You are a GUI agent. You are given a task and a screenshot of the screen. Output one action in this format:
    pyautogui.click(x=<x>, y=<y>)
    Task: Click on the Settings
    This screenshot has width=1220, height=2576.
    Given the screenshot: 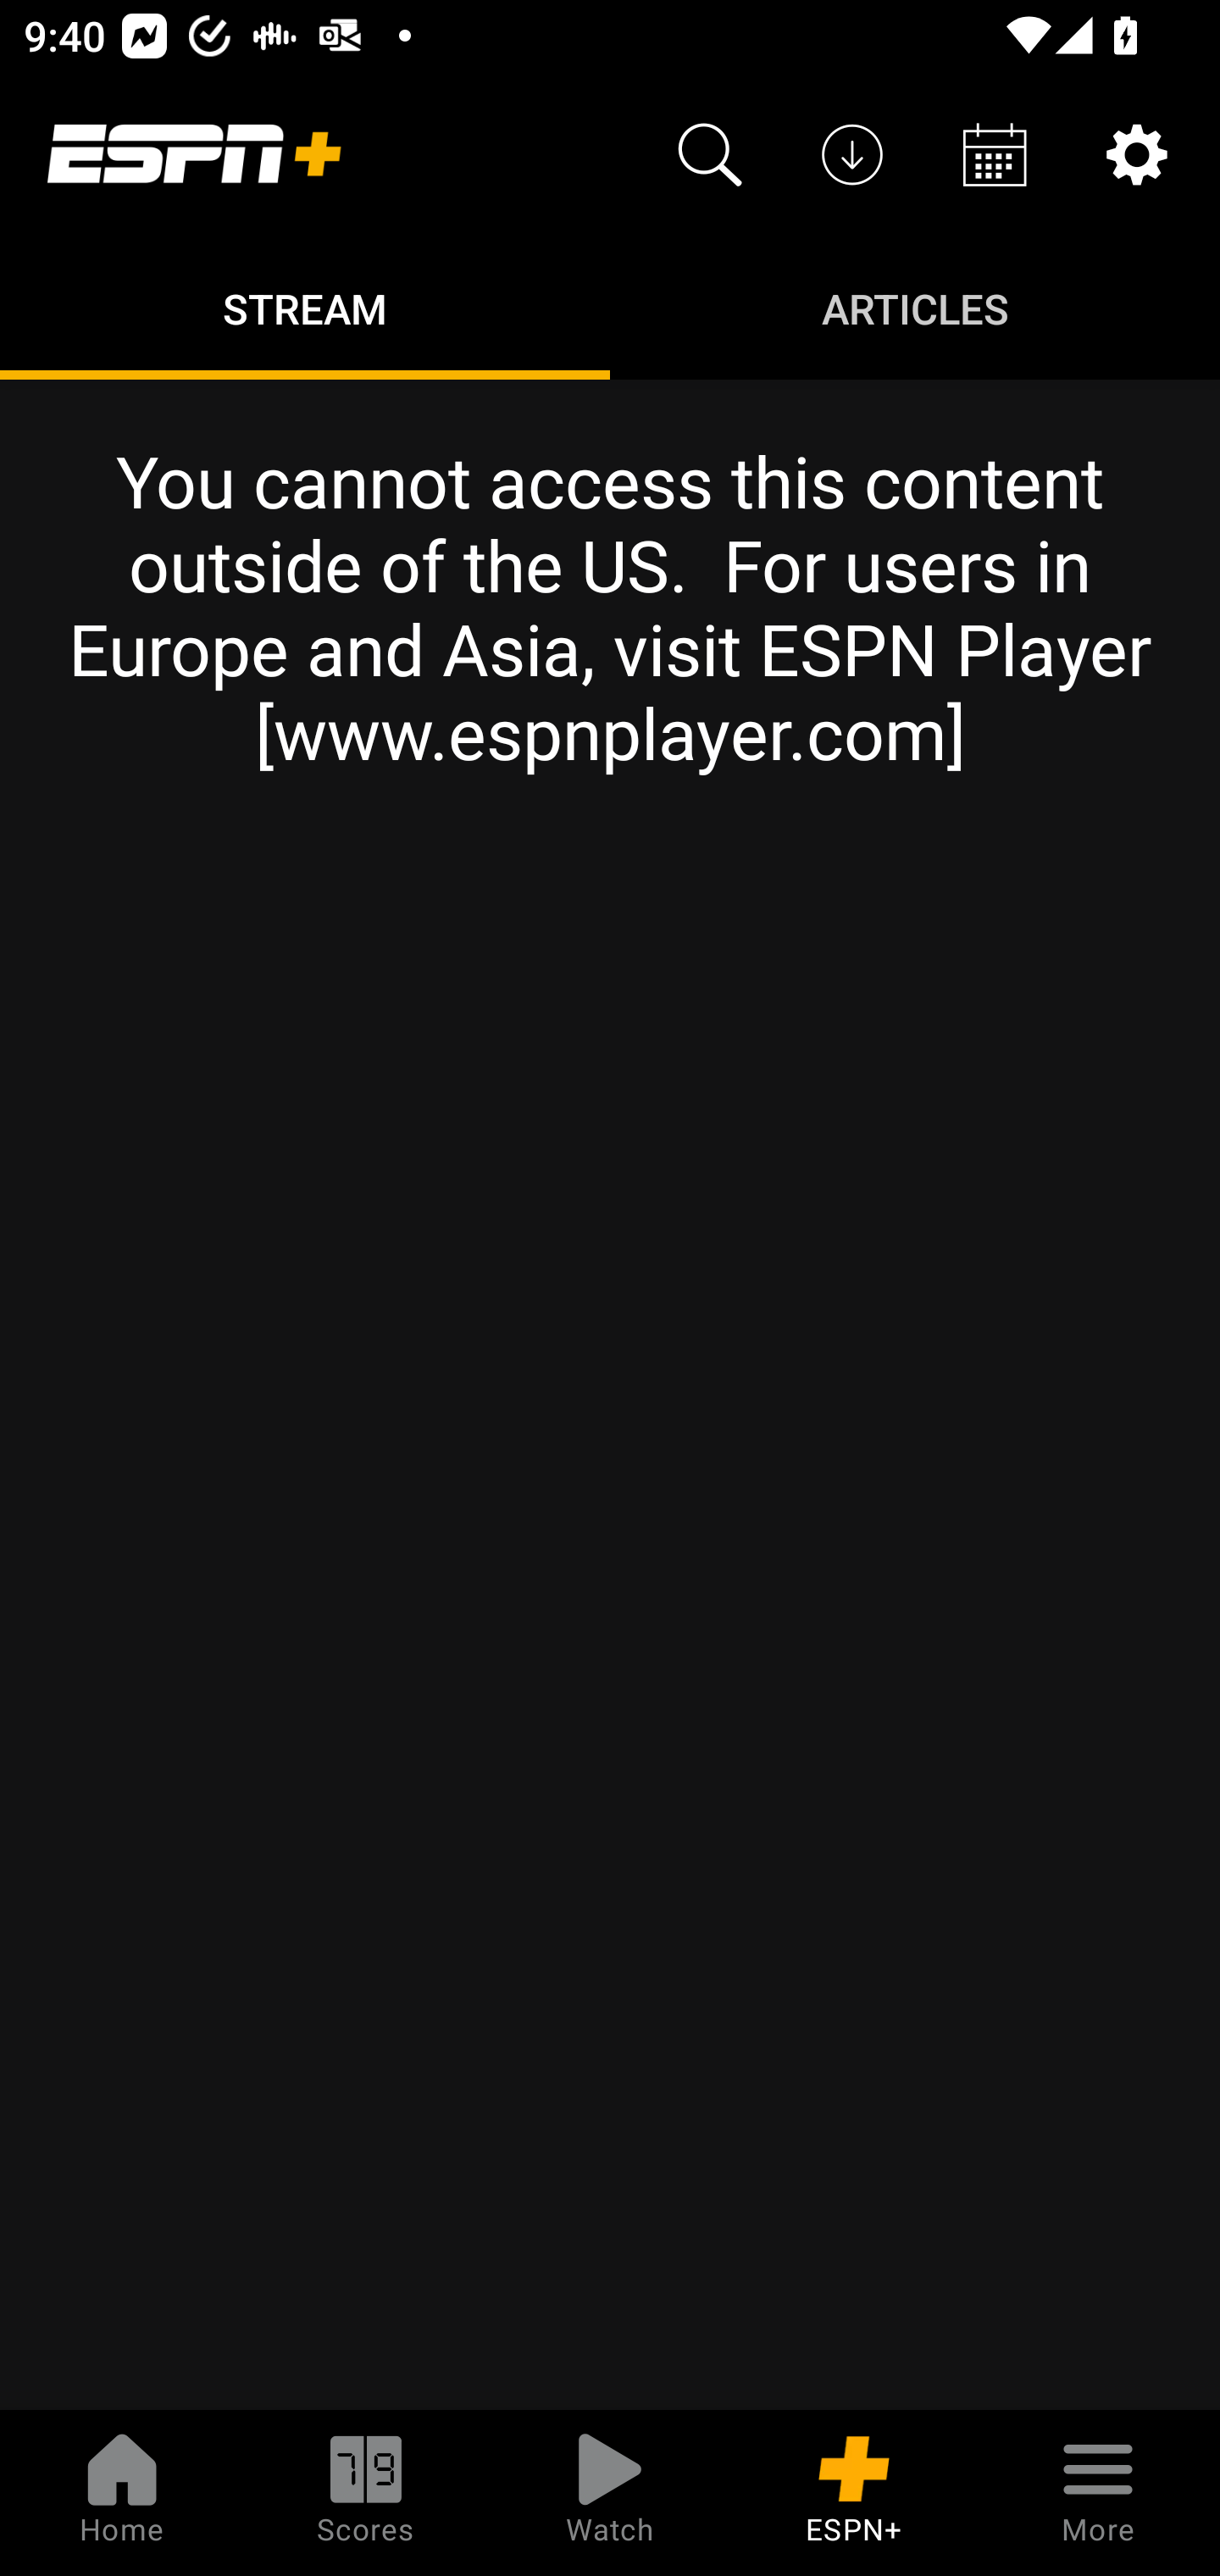 What is the action you would take?
    pyautogui.click(x=1137, y=154)
    